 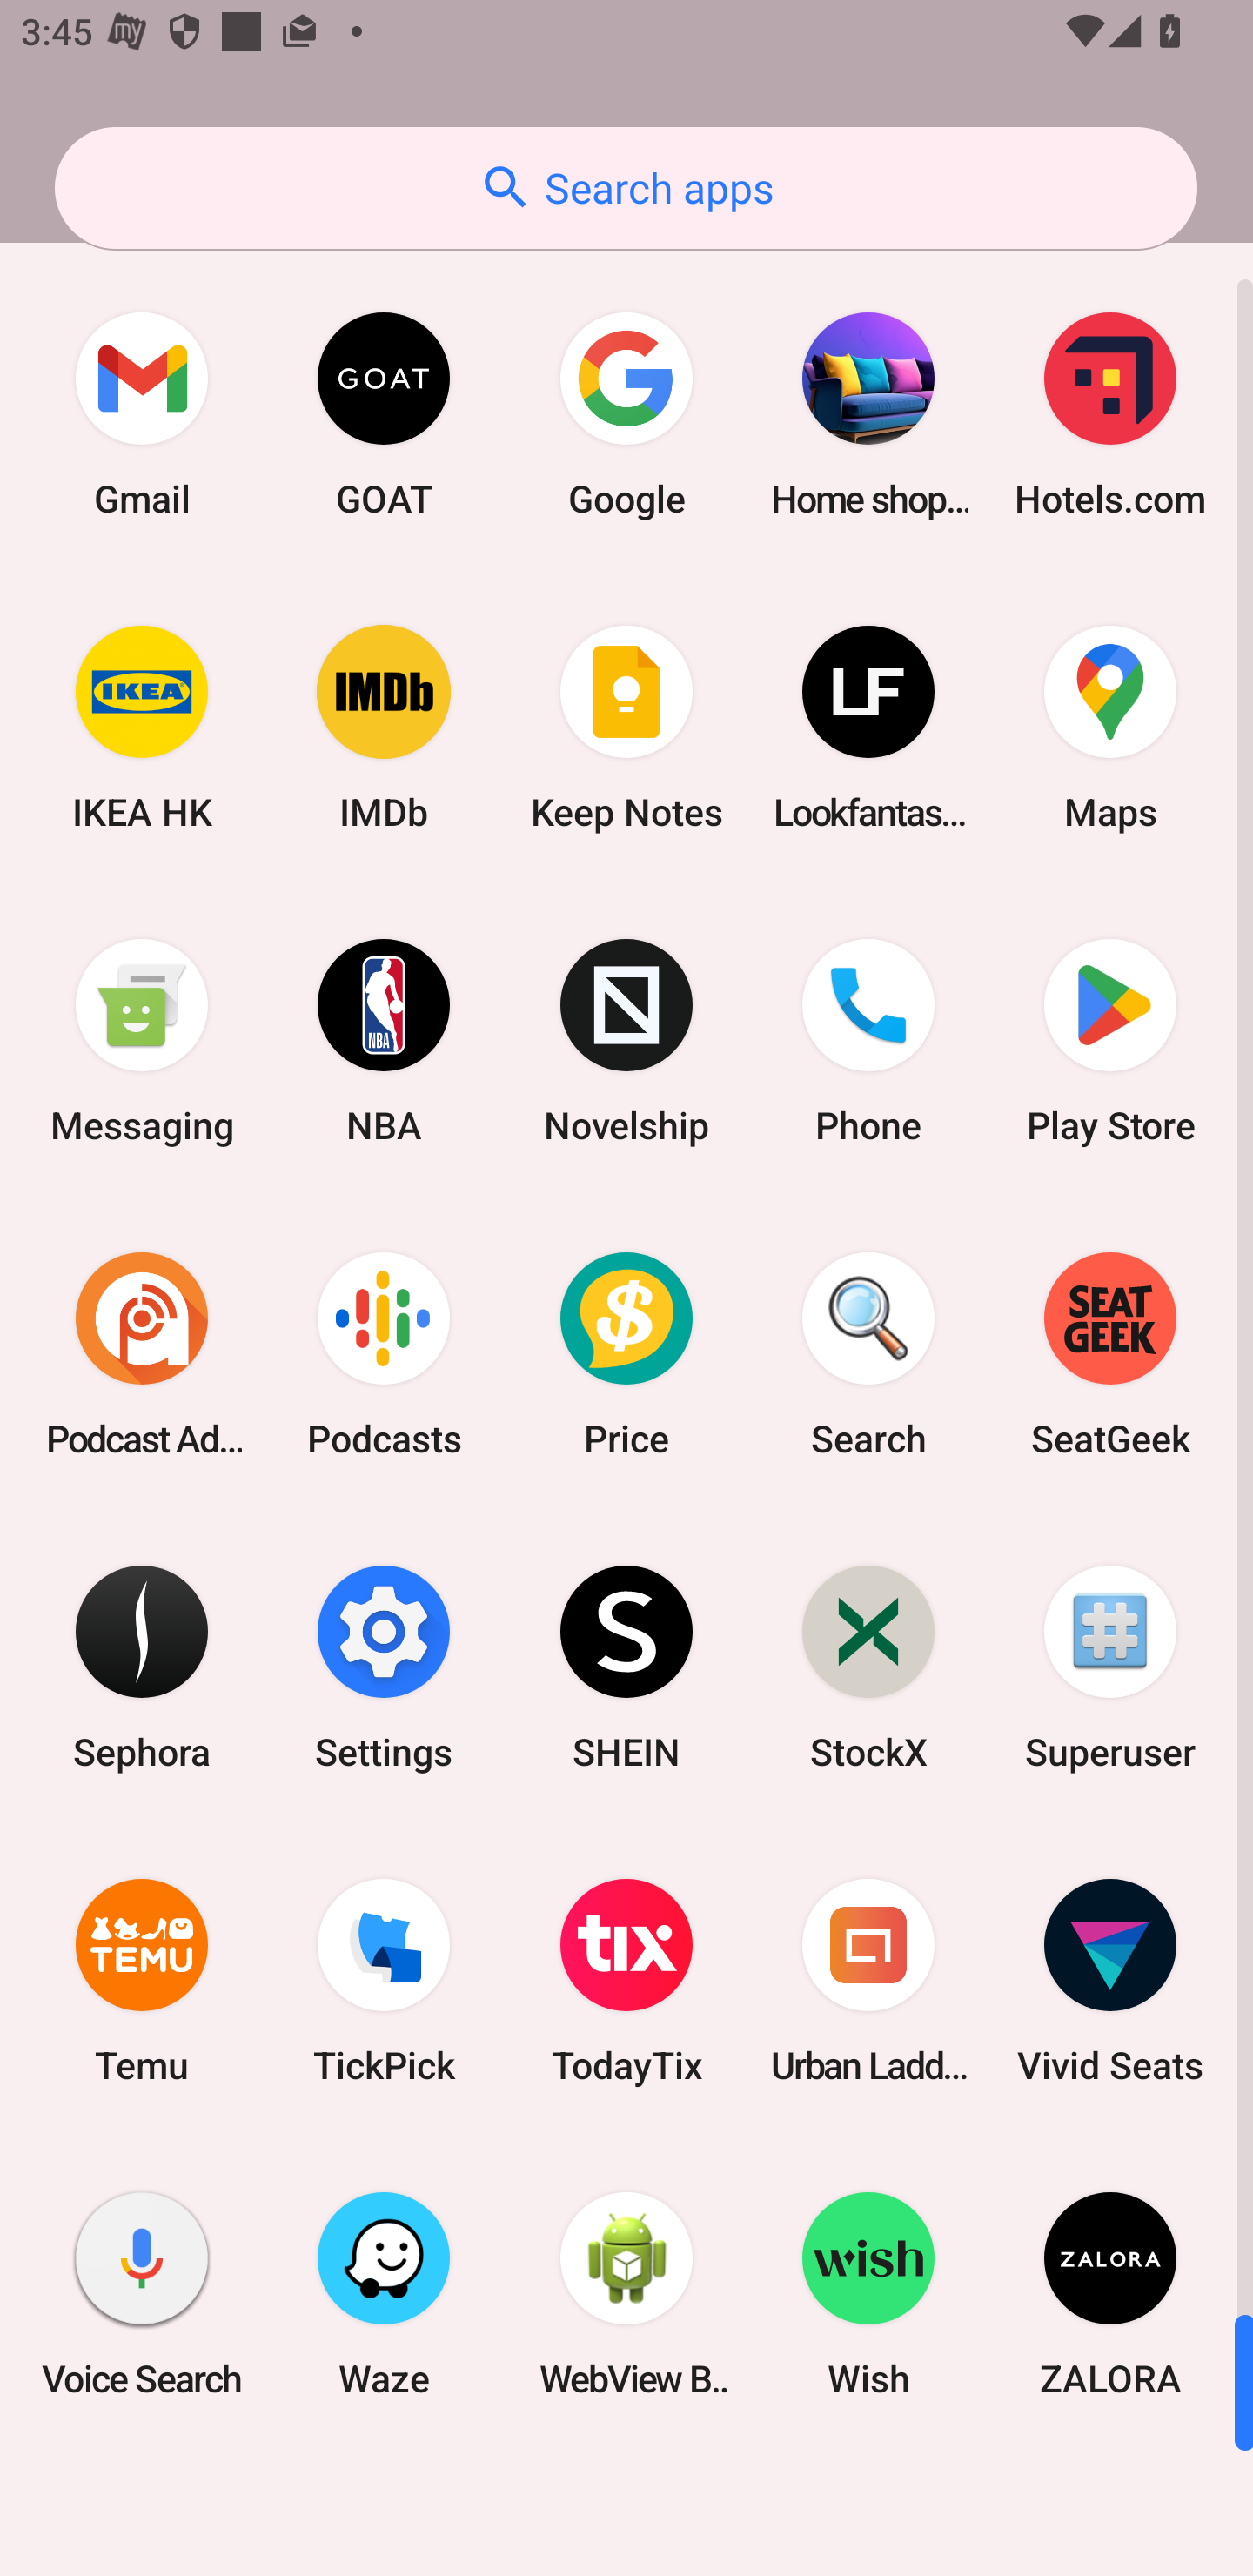 What do you see at coordinates (142, 728) in the screenshot?
I see `IKEA HK` at bounding box center [142, 728].